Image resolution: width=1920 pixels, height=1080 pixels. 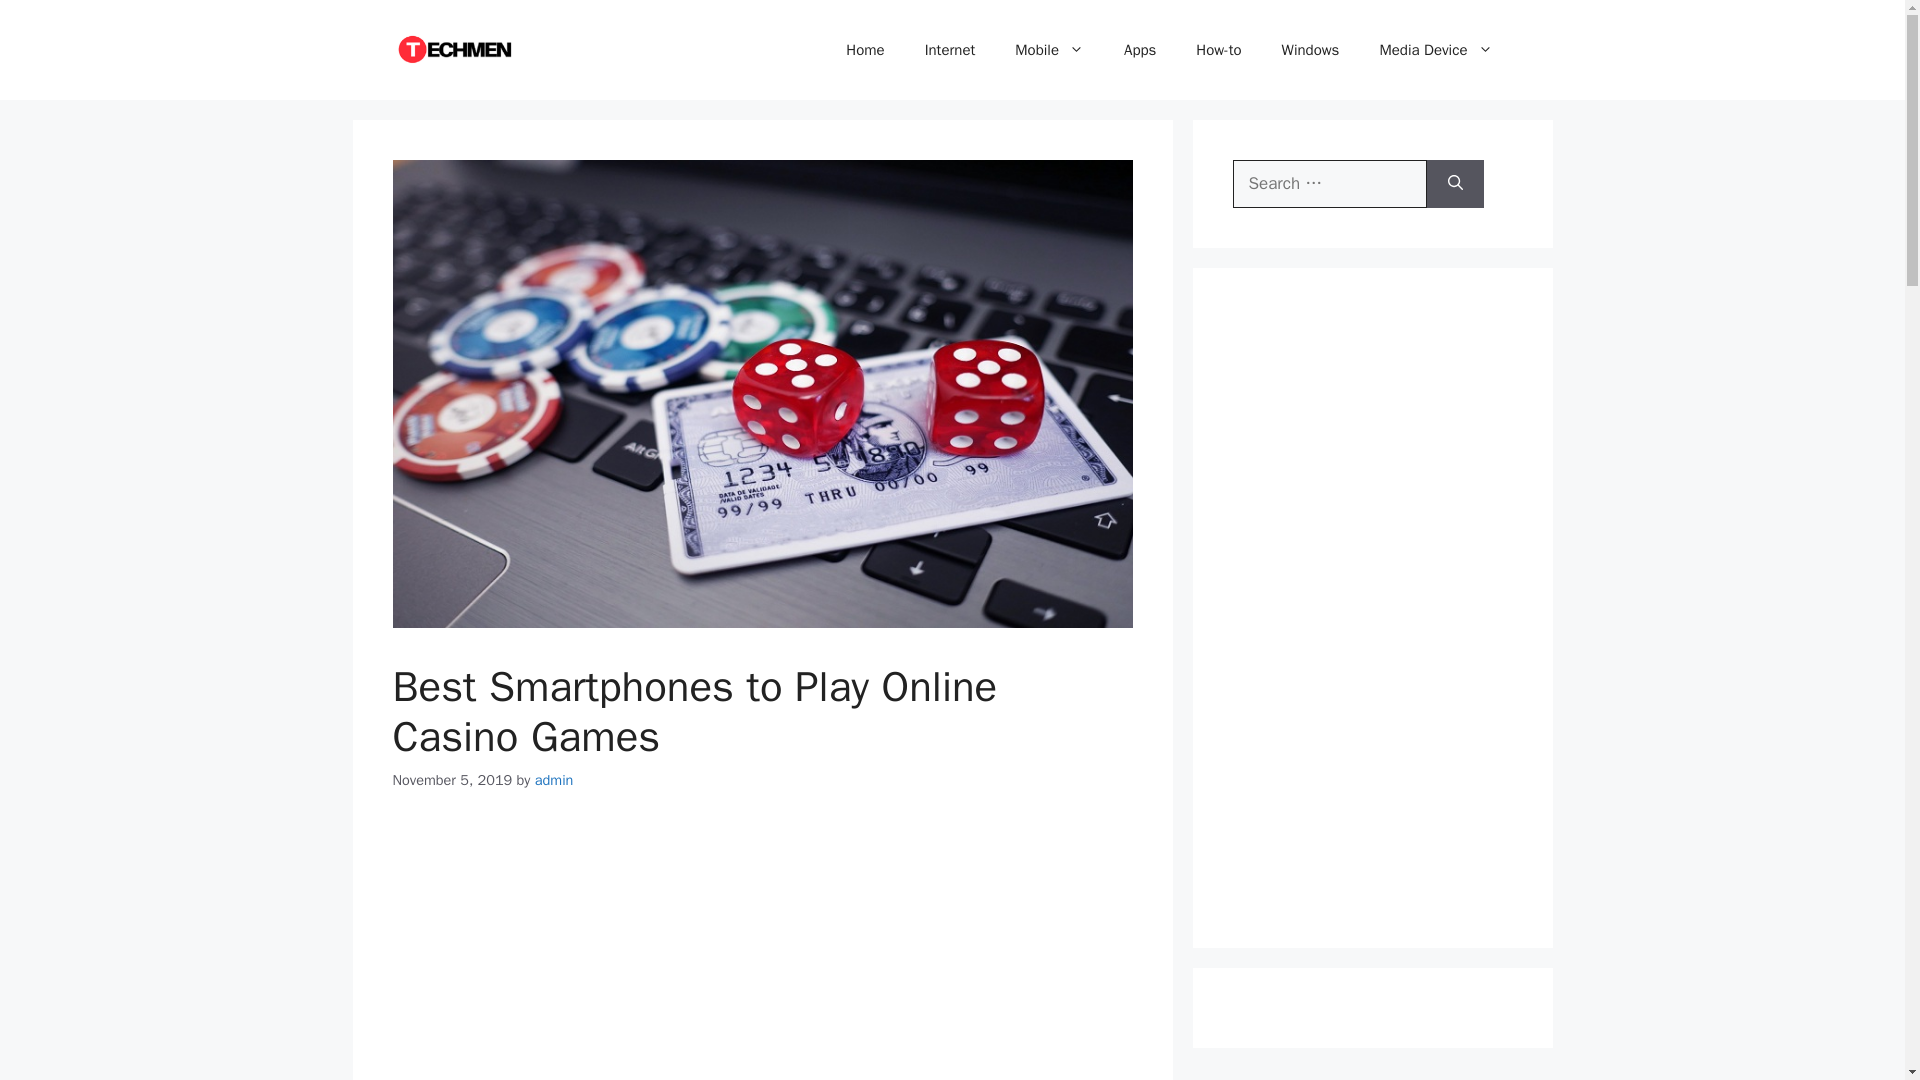 I want to click on admin, so click(x=554, y=780).